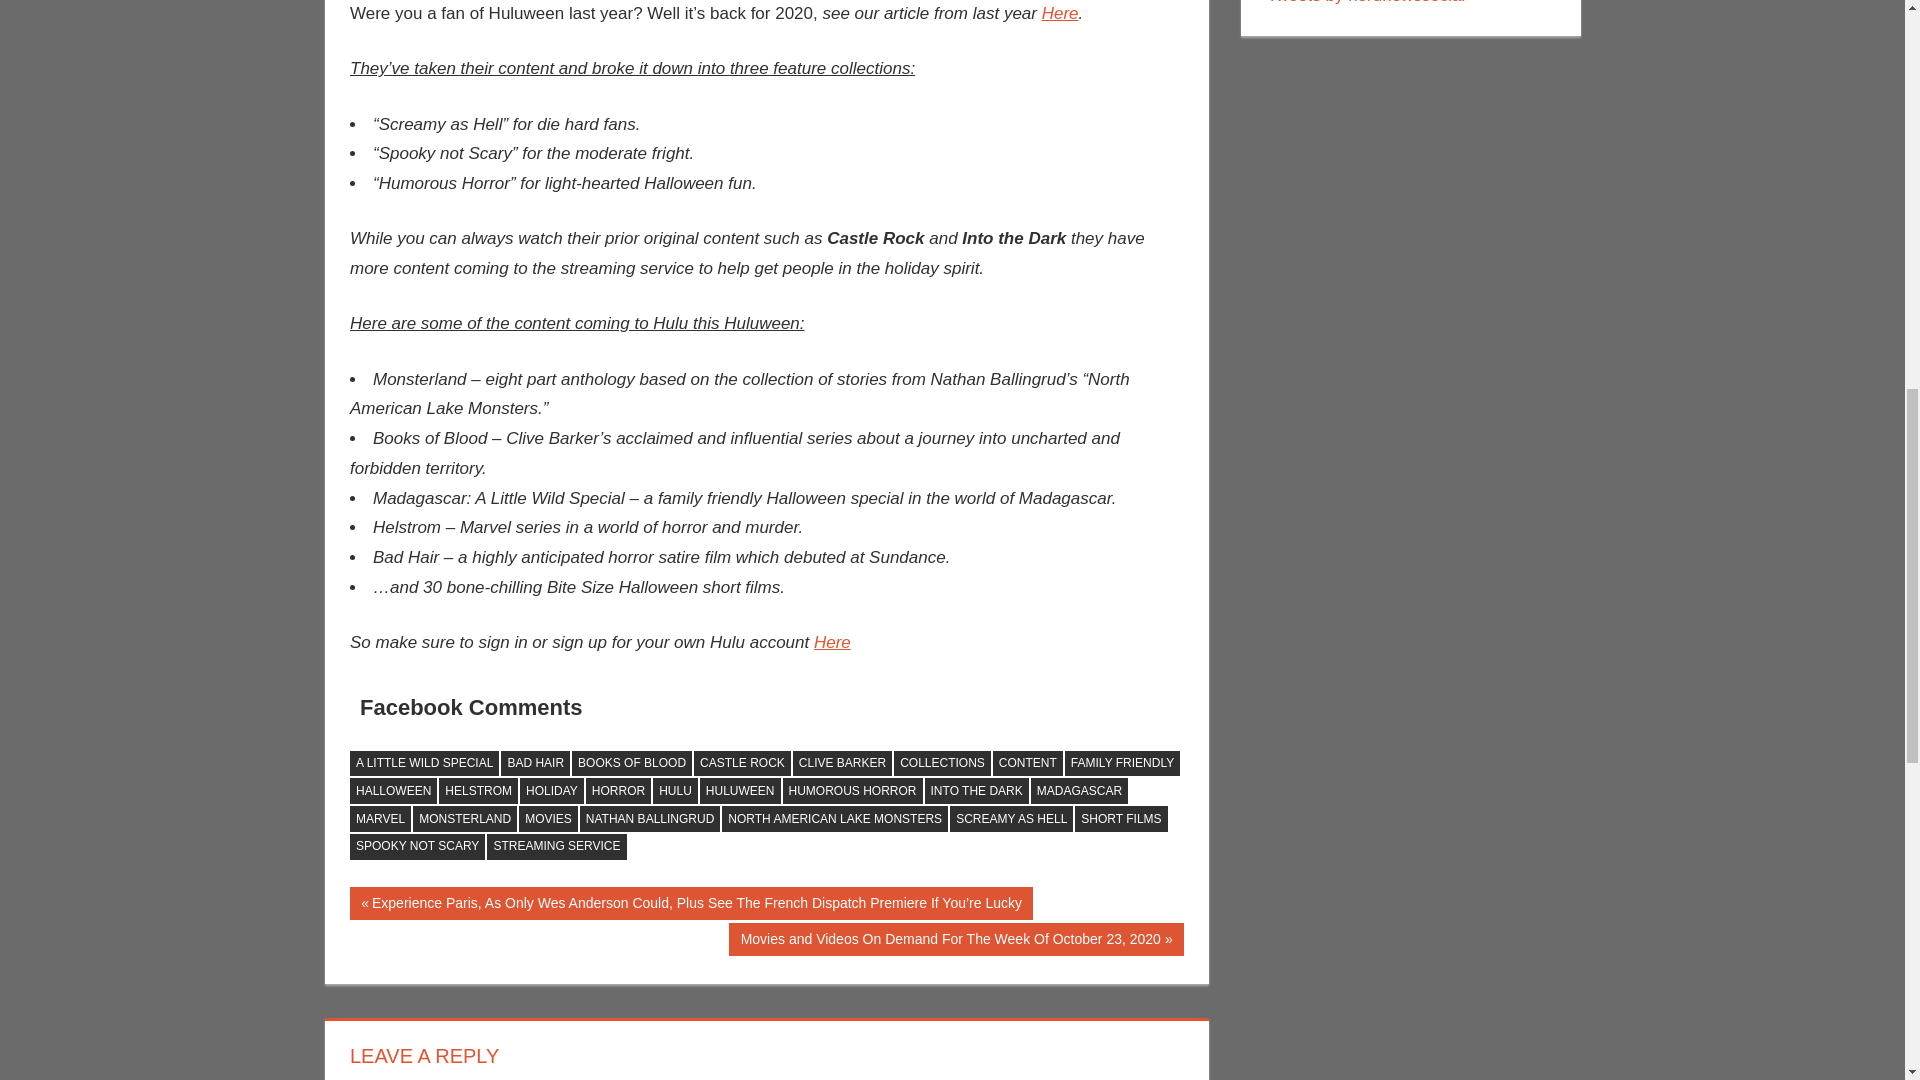 Image resolution: width=1920 pixels, height=1080 pixels. I want to click on CONTENT, so click(1028, 763).